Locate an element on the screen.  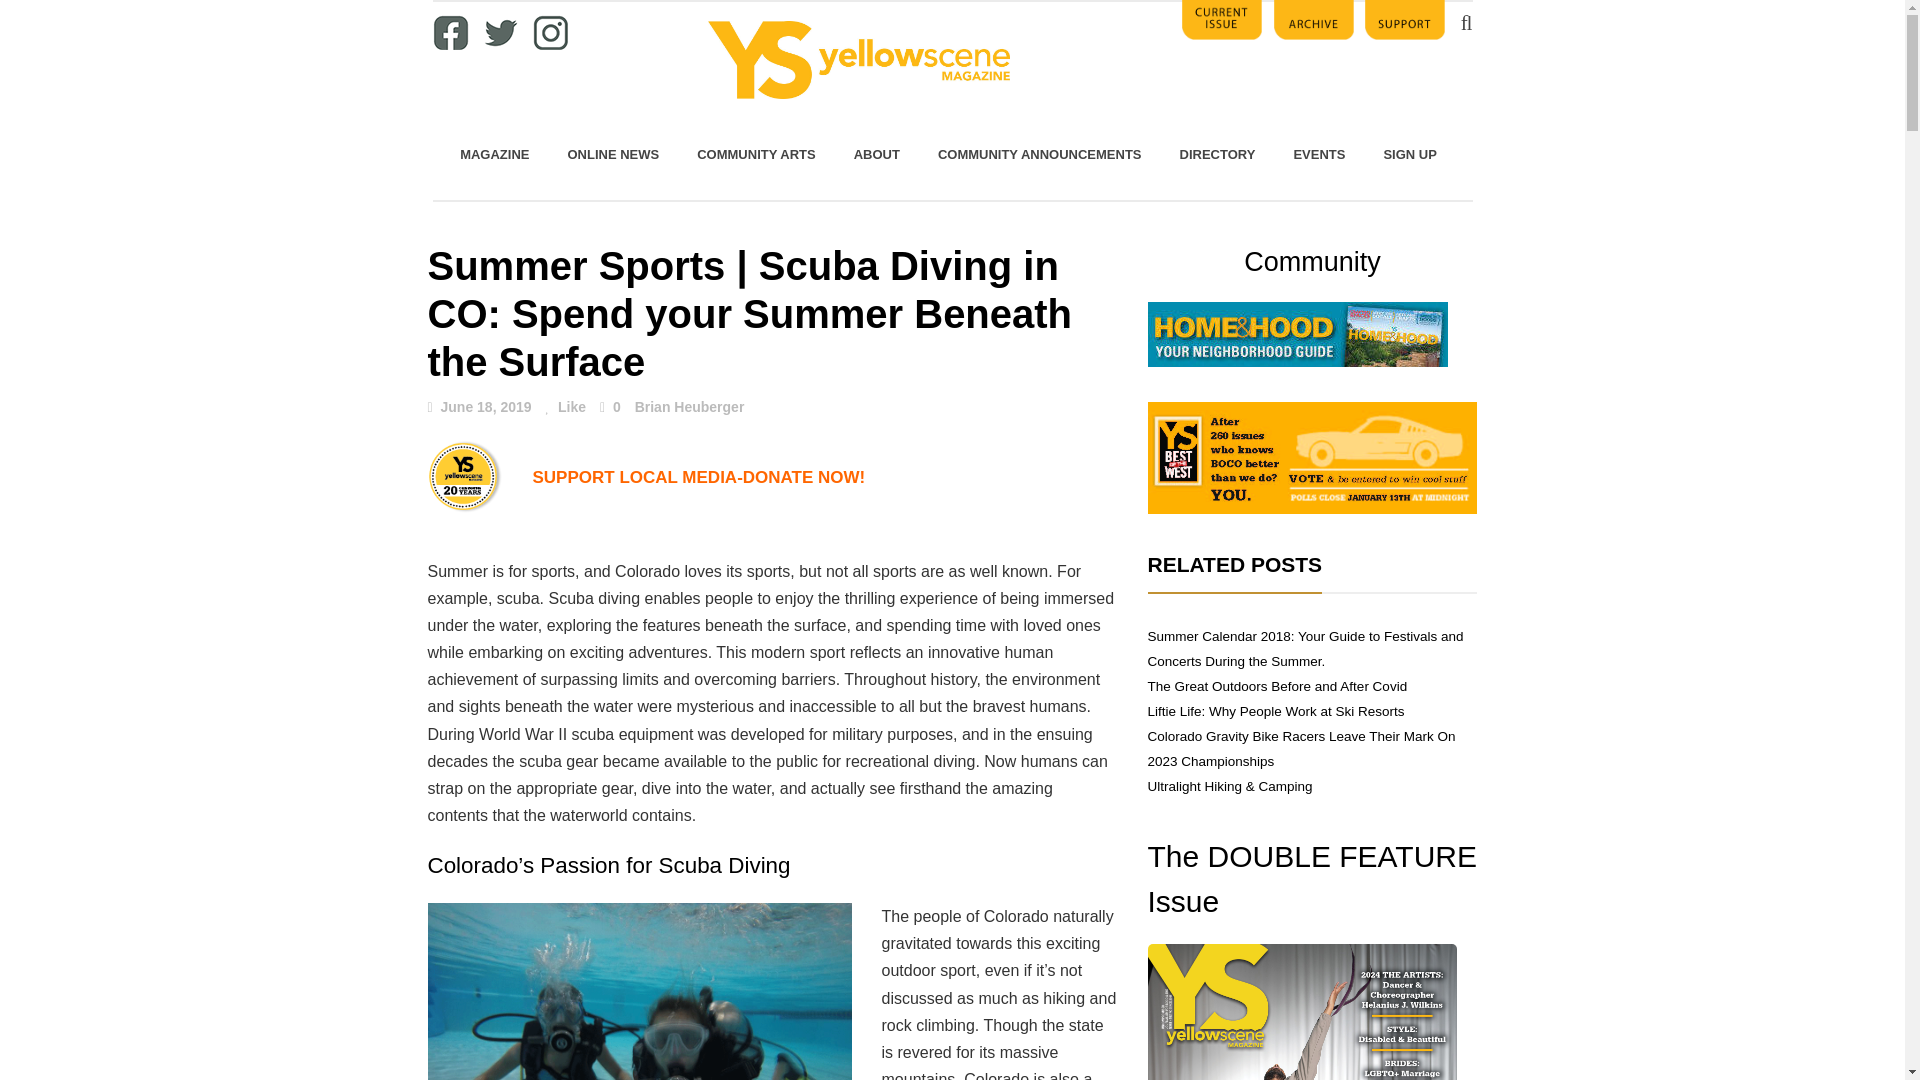
Like is located at coordinates (565, 408).